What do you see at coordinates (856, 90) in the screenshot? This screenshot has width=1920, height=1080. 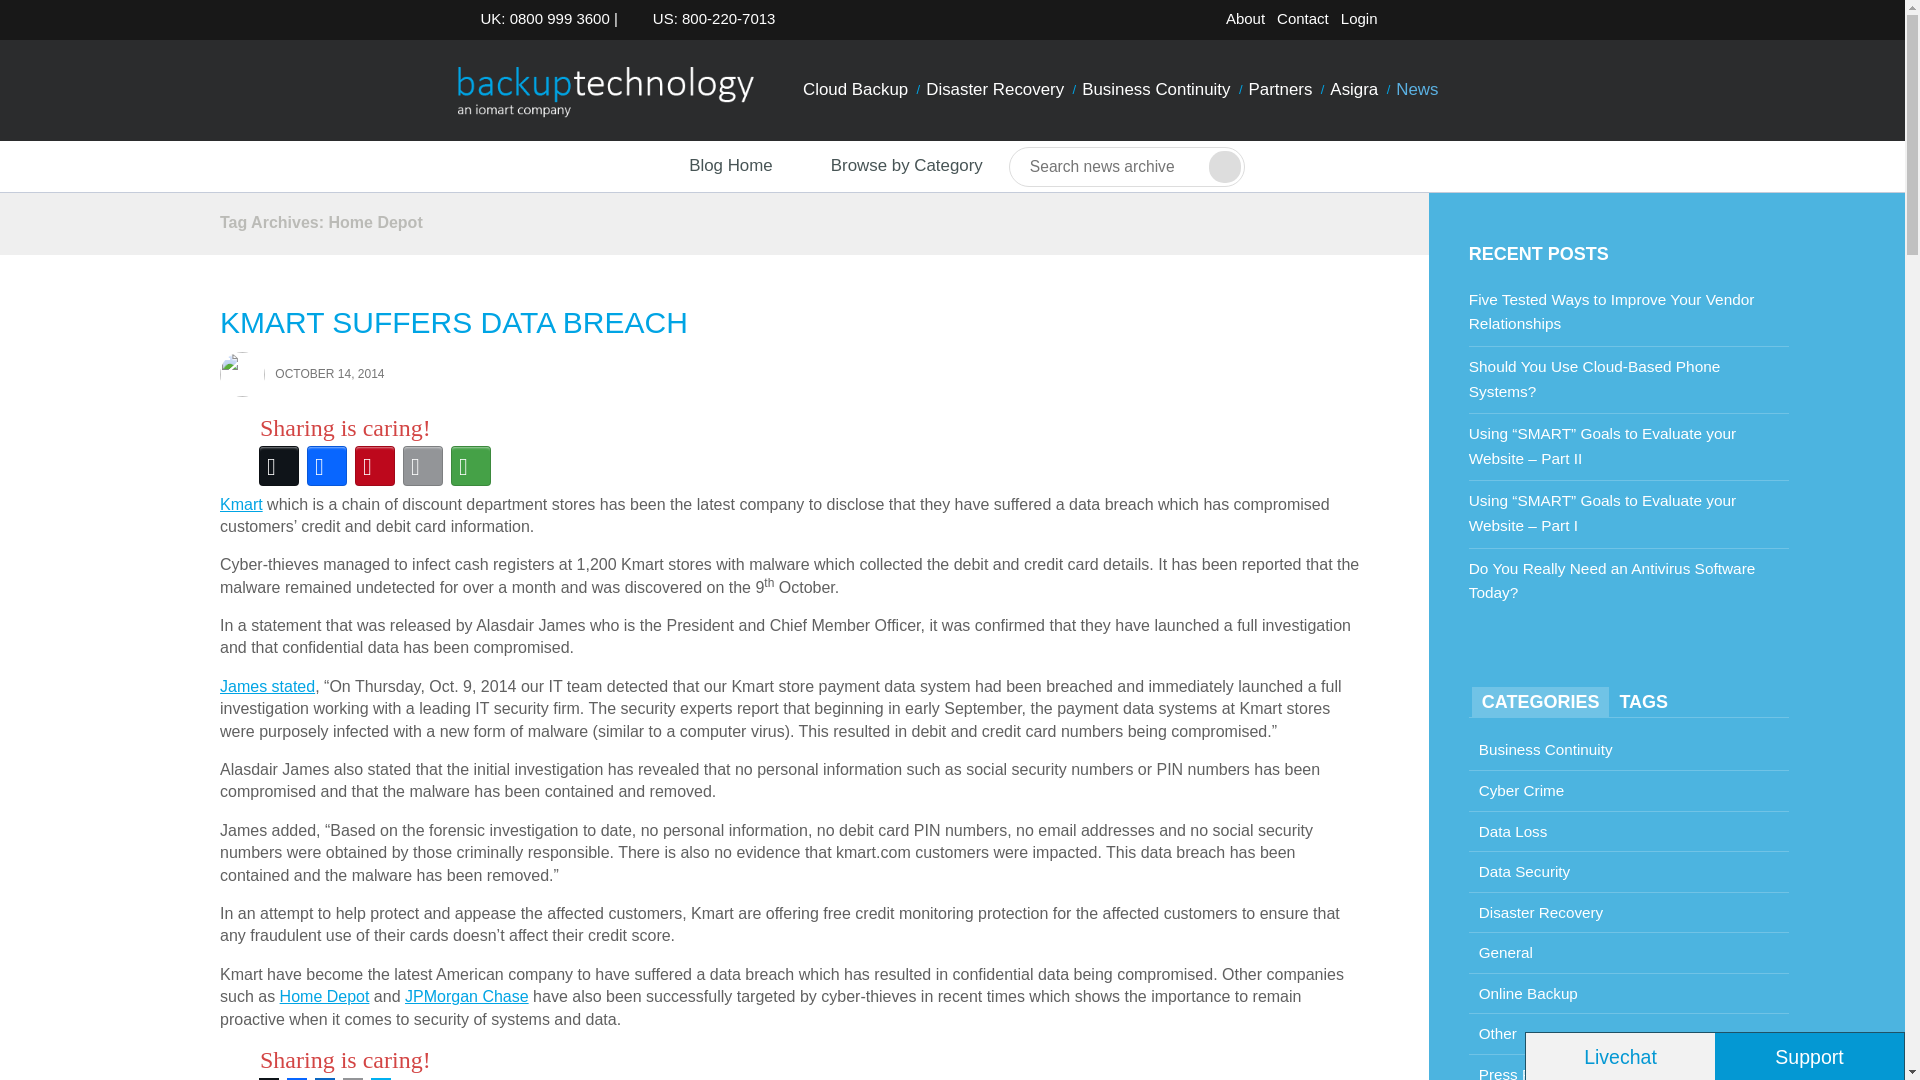 I see `Cloud Backup` at bounding box center [856, 90].